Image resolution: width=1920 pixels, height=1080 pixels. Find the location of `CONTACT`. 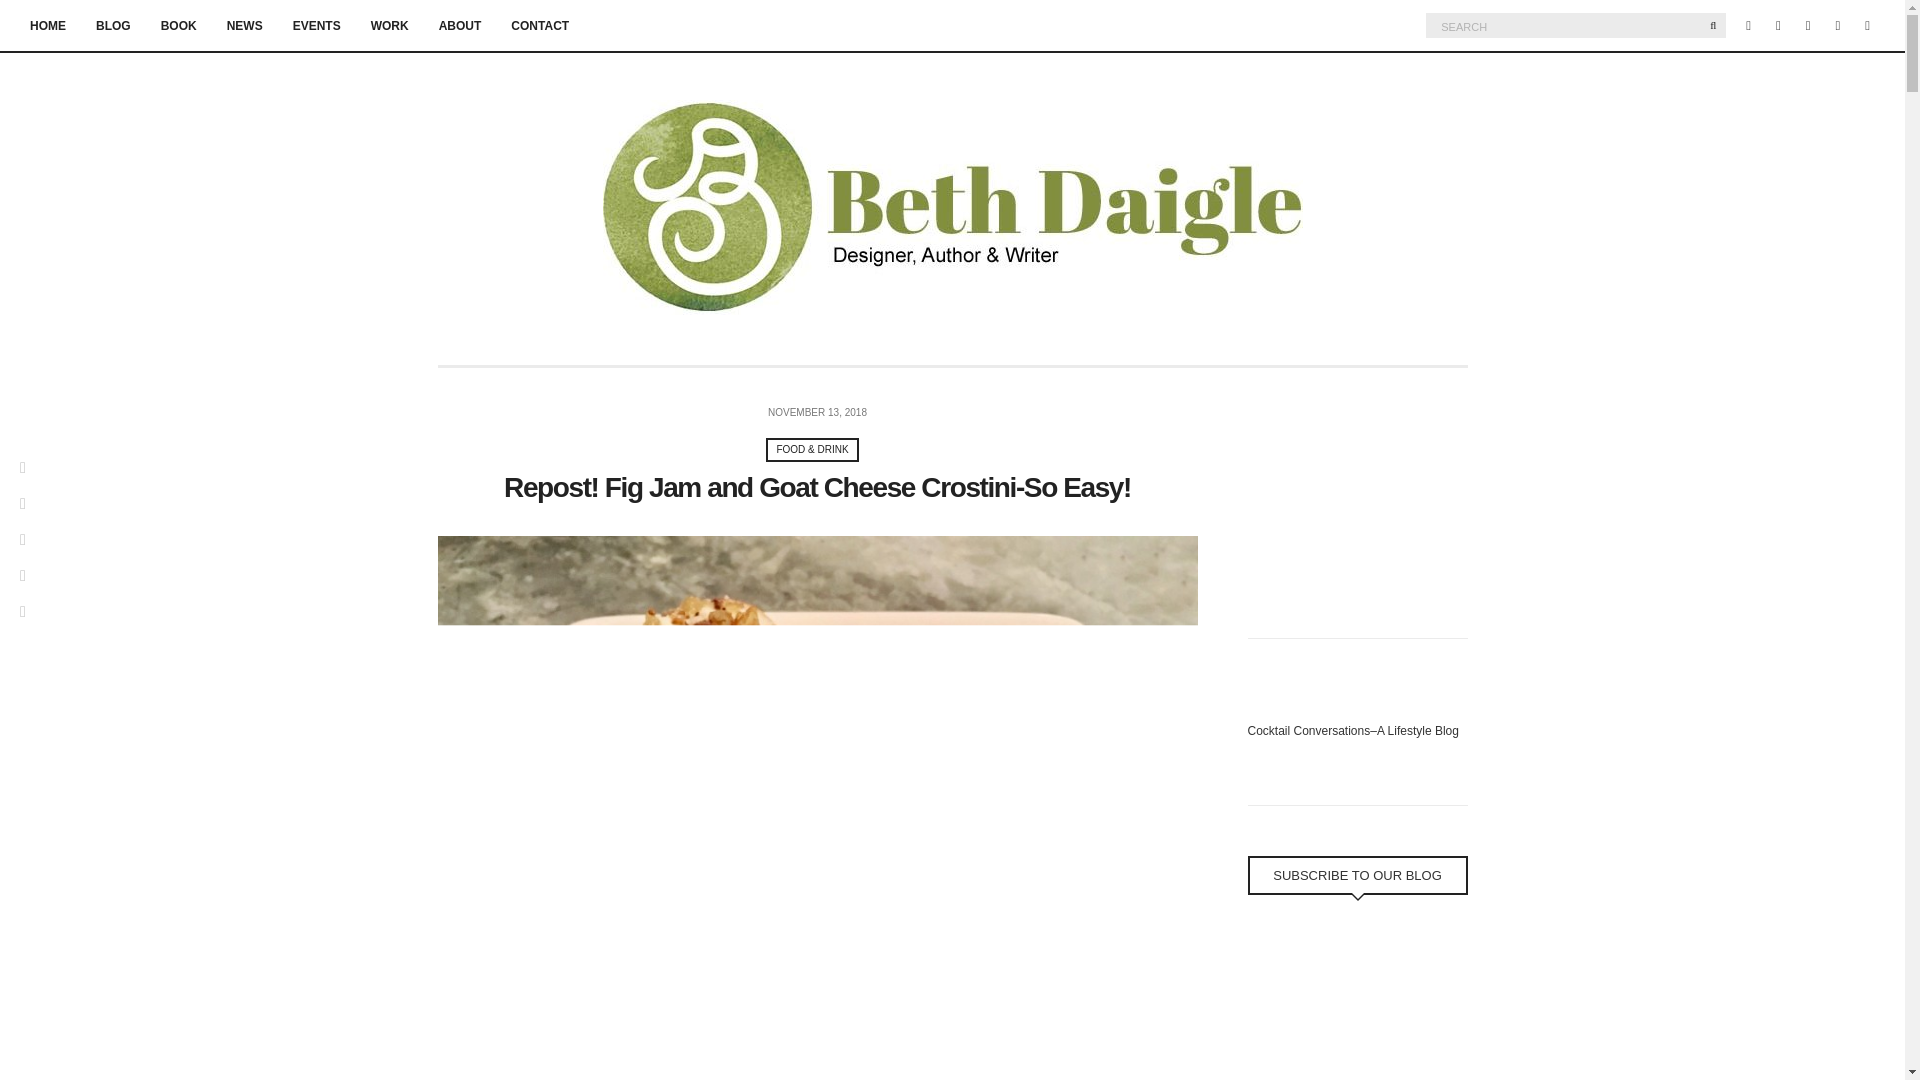

CONTACT is located at coordinates (539, 26).